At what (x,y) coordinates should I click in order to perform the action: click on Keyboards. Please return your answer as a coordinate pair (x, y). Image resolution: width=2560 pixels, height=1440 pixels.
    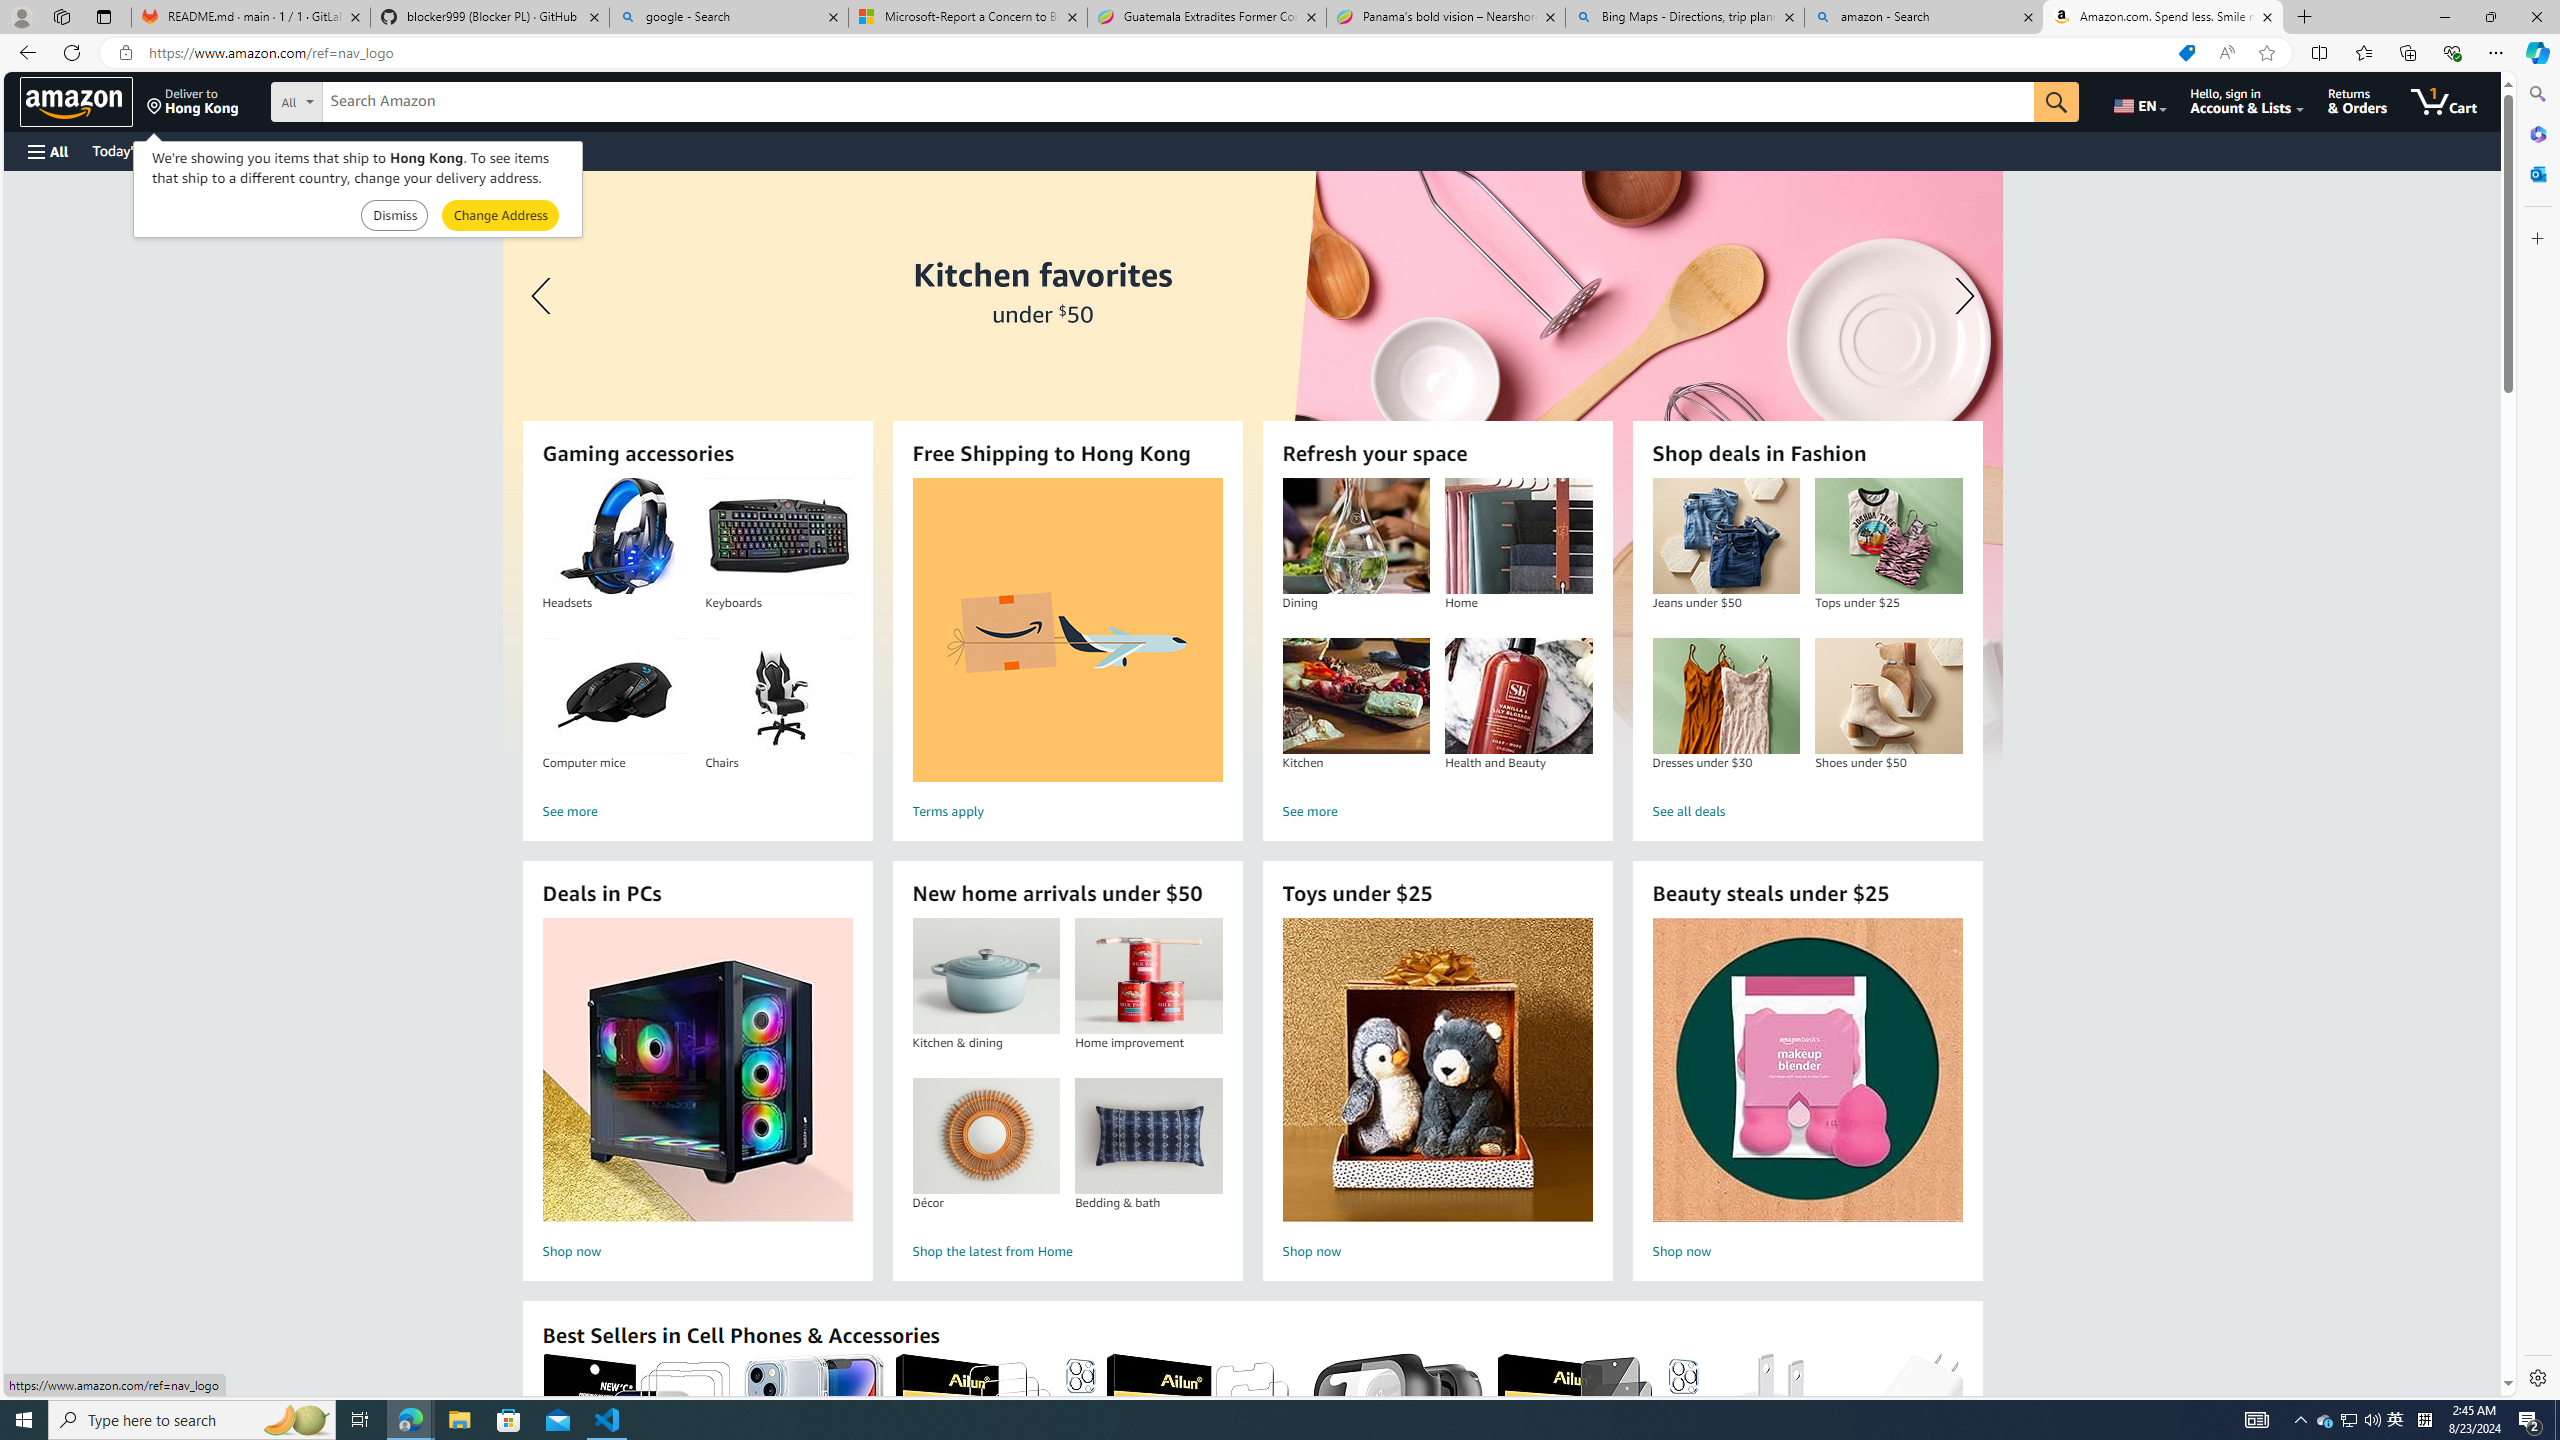
    Looking at the image, I should click on (778, 536).